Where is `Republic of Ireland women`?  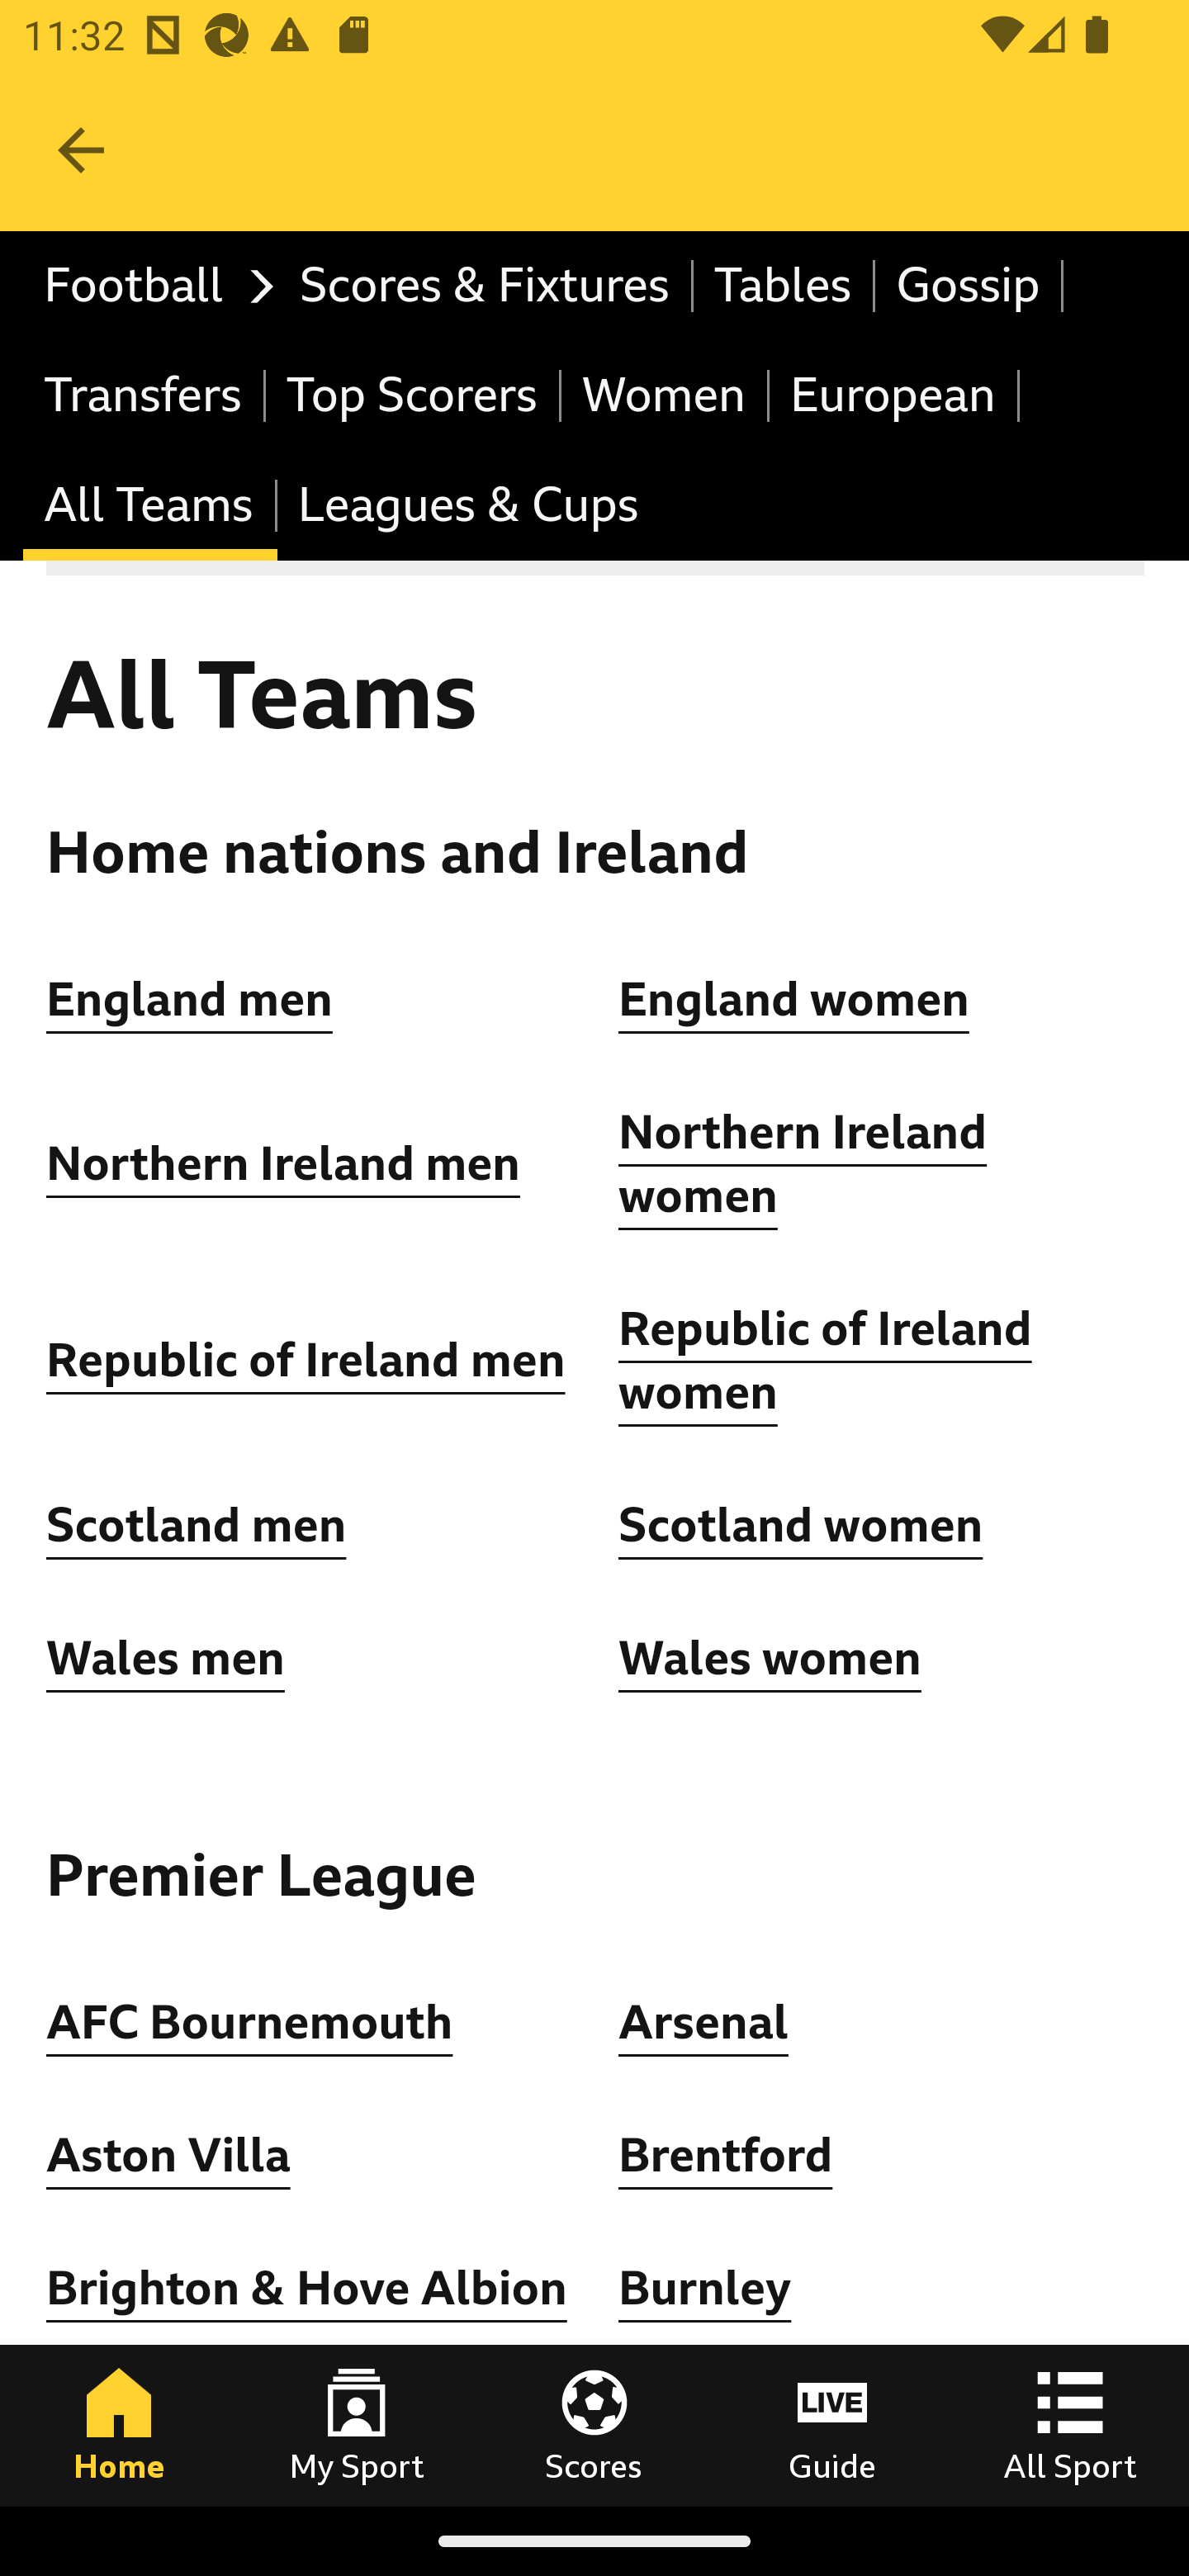 Republic of Ireland women is located at coordinates (826, 1361).